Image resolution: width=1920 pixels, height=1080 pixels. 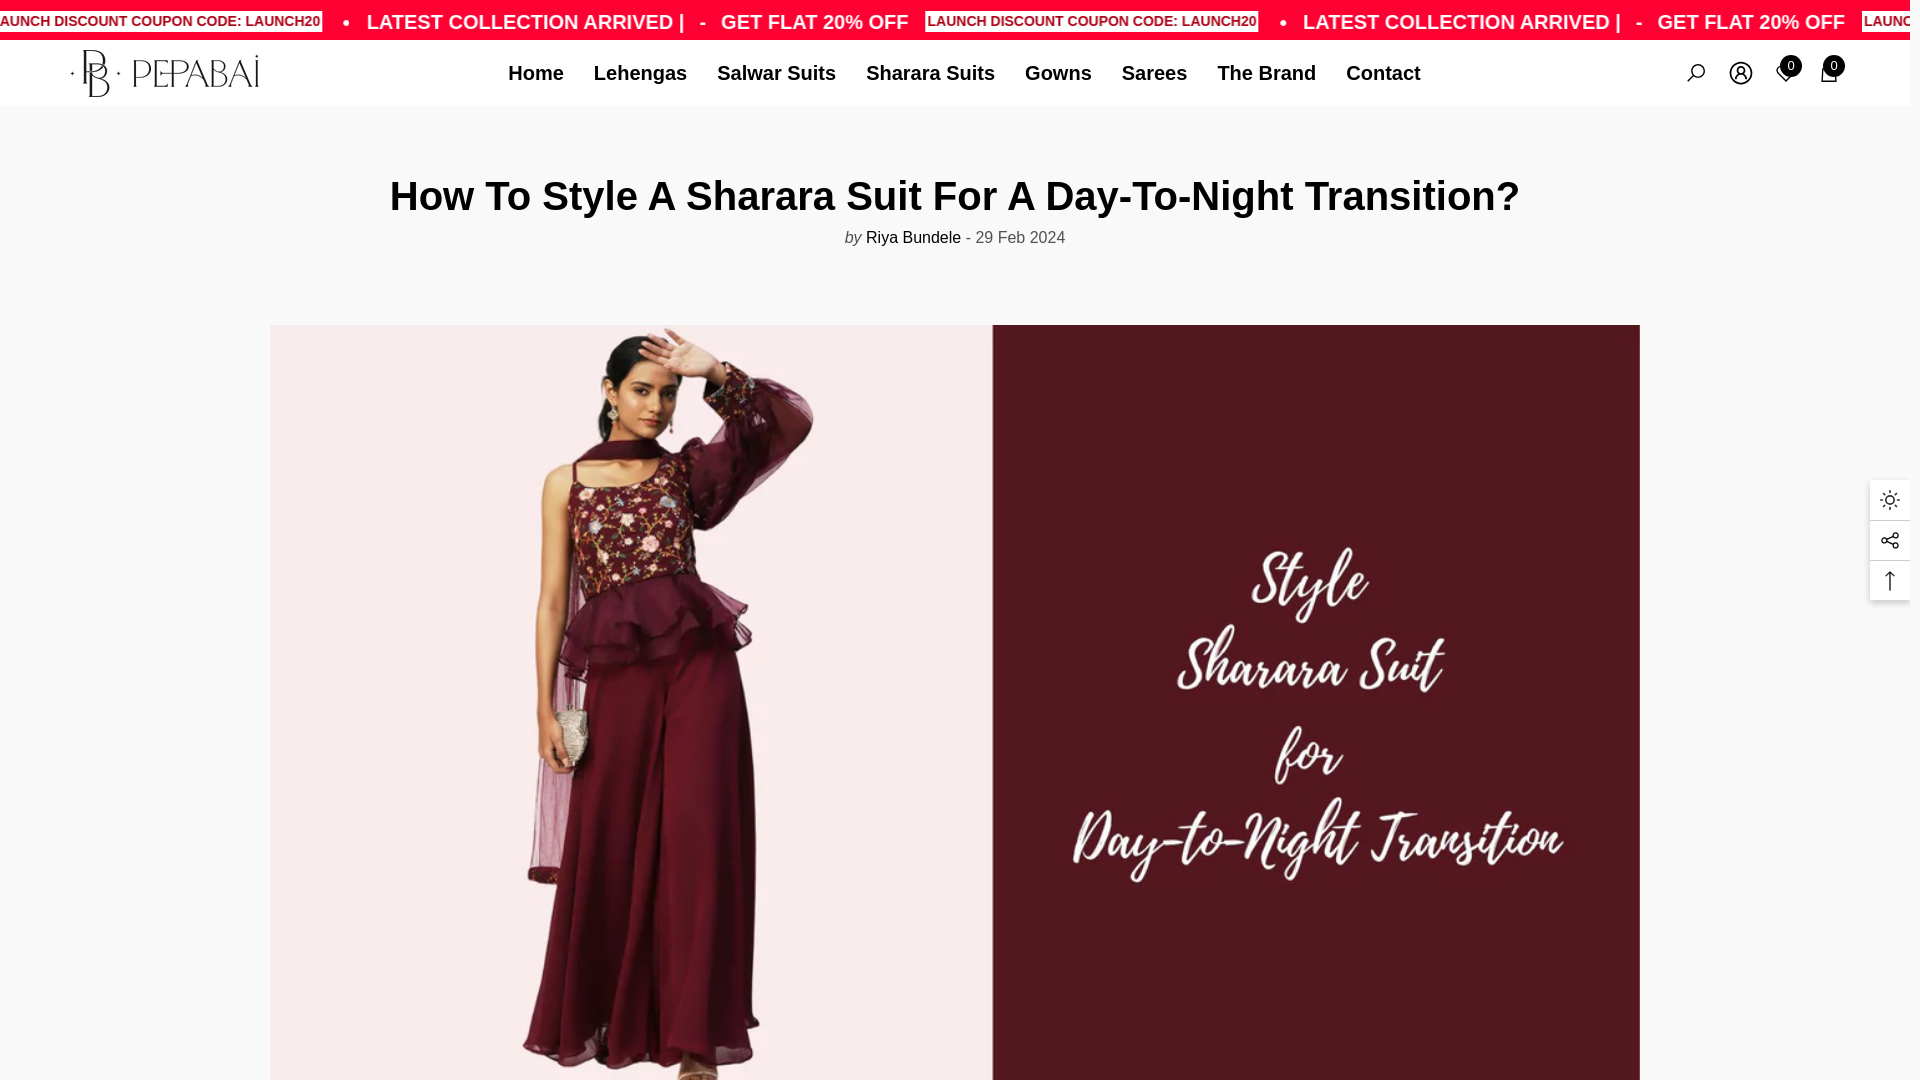 What do you see at coordinates (1696, 72) in the screenshot?
I see `Search` at bounding box center [1696, 72].